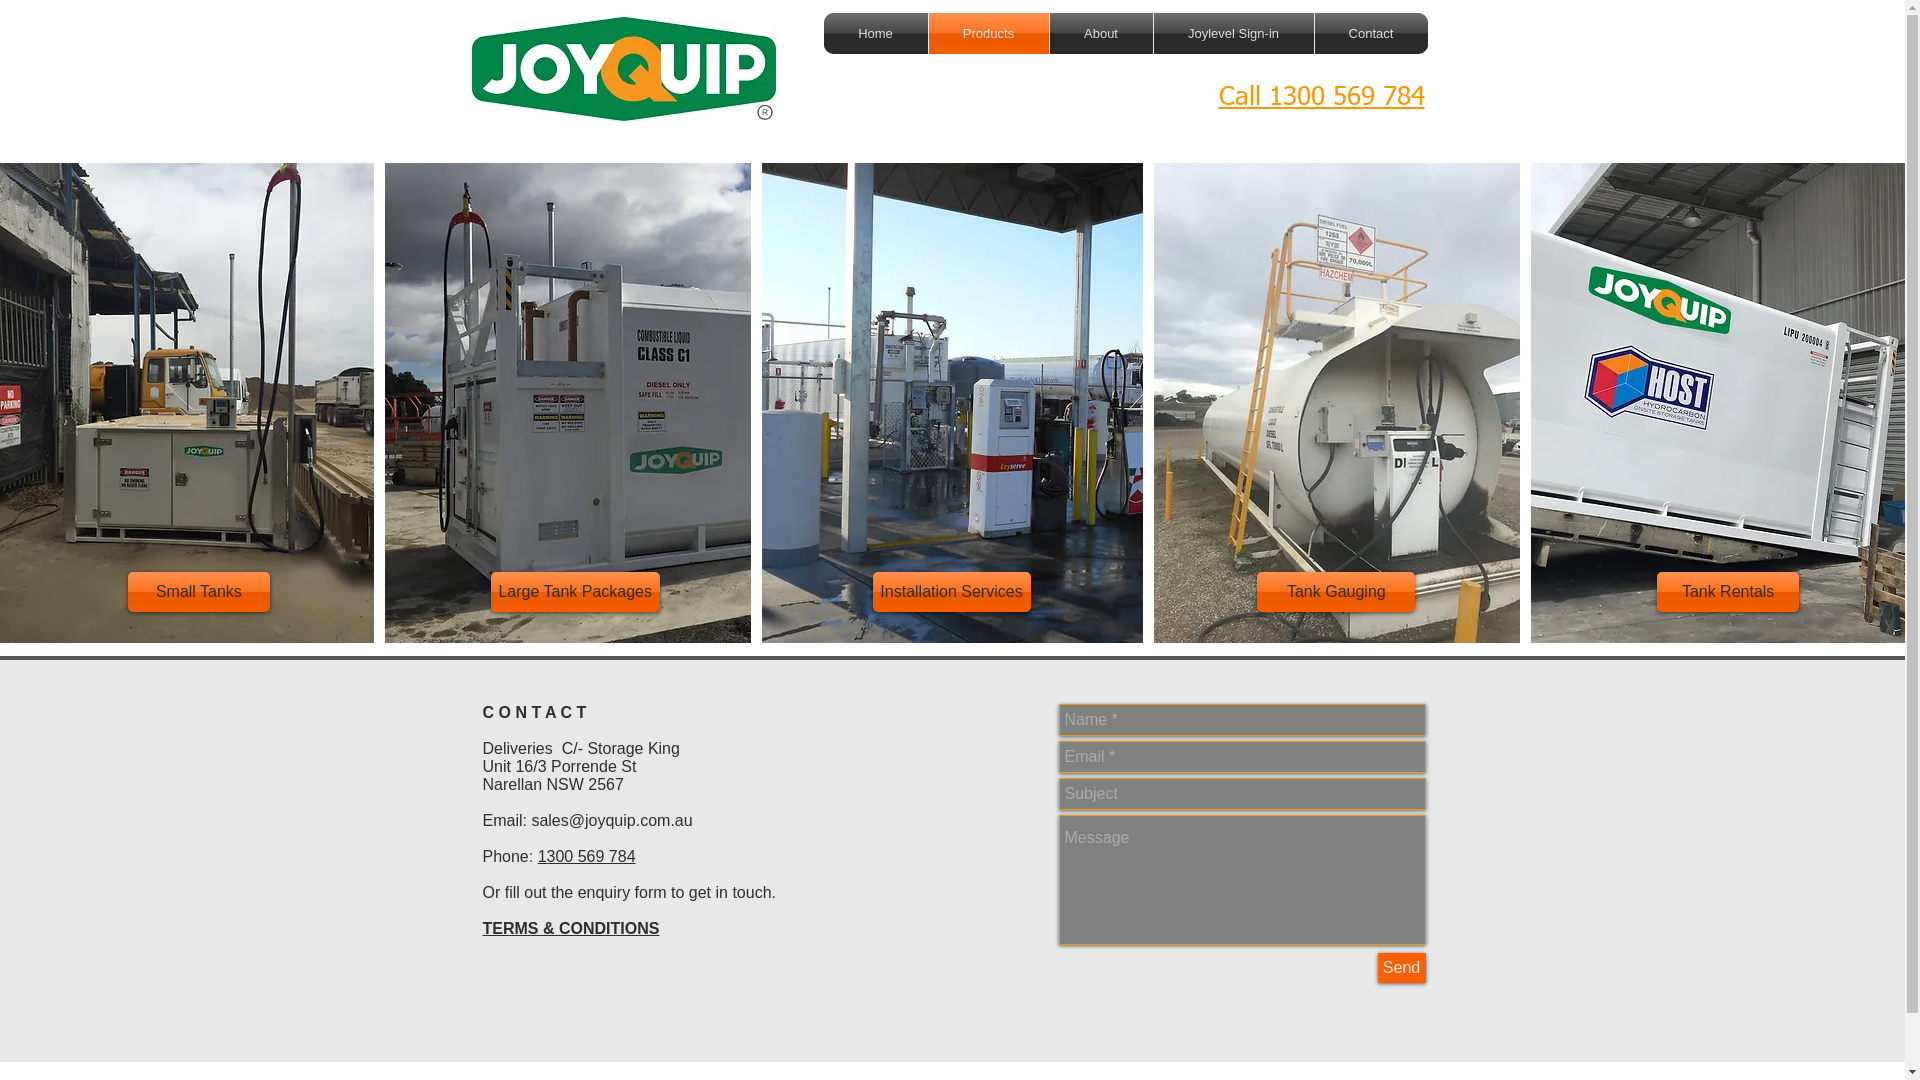 Image resolution: width=1920 pixels, height=1080 pixels. What do you see at coordinates (576, 592) in the screenshot?
I see `Large Tank Packages` at bounding box center [576, 592].